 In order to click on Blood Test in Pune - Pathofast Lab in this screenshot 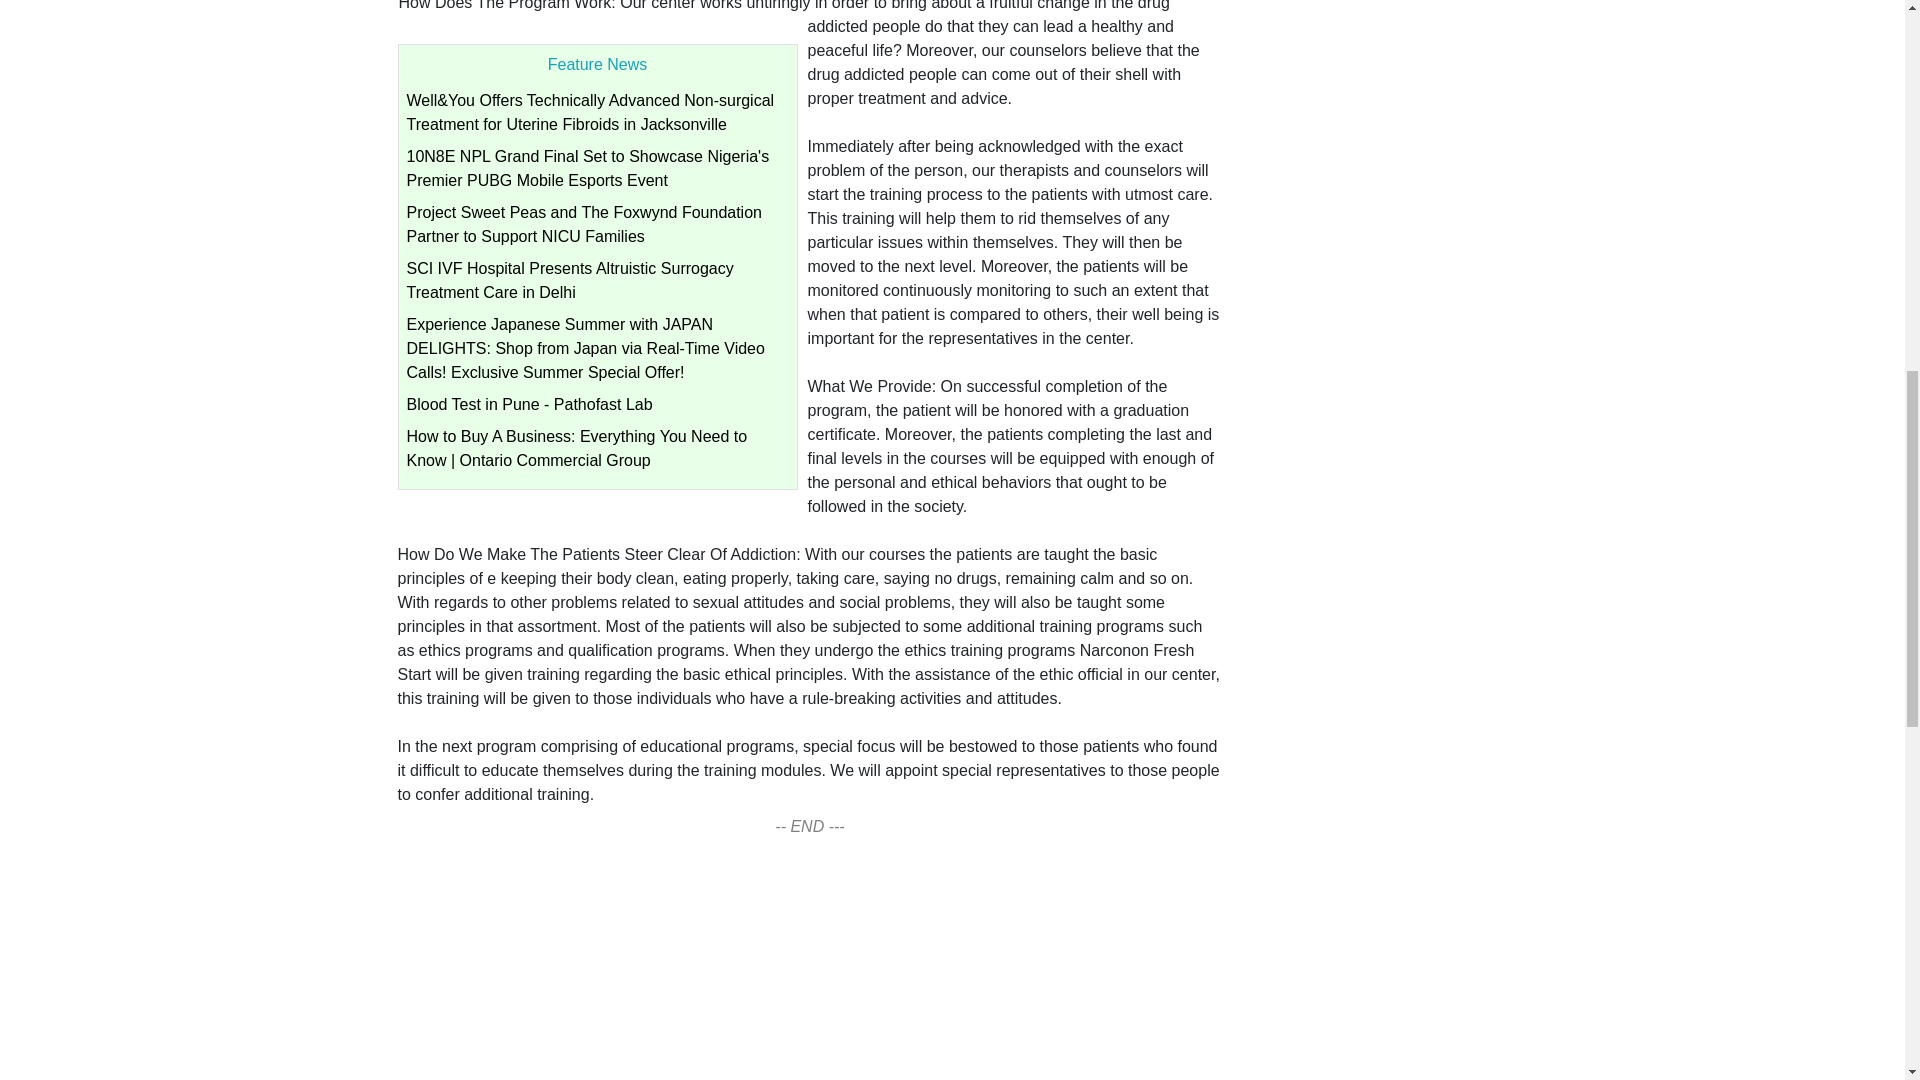, I will do `click(528, 404)`.